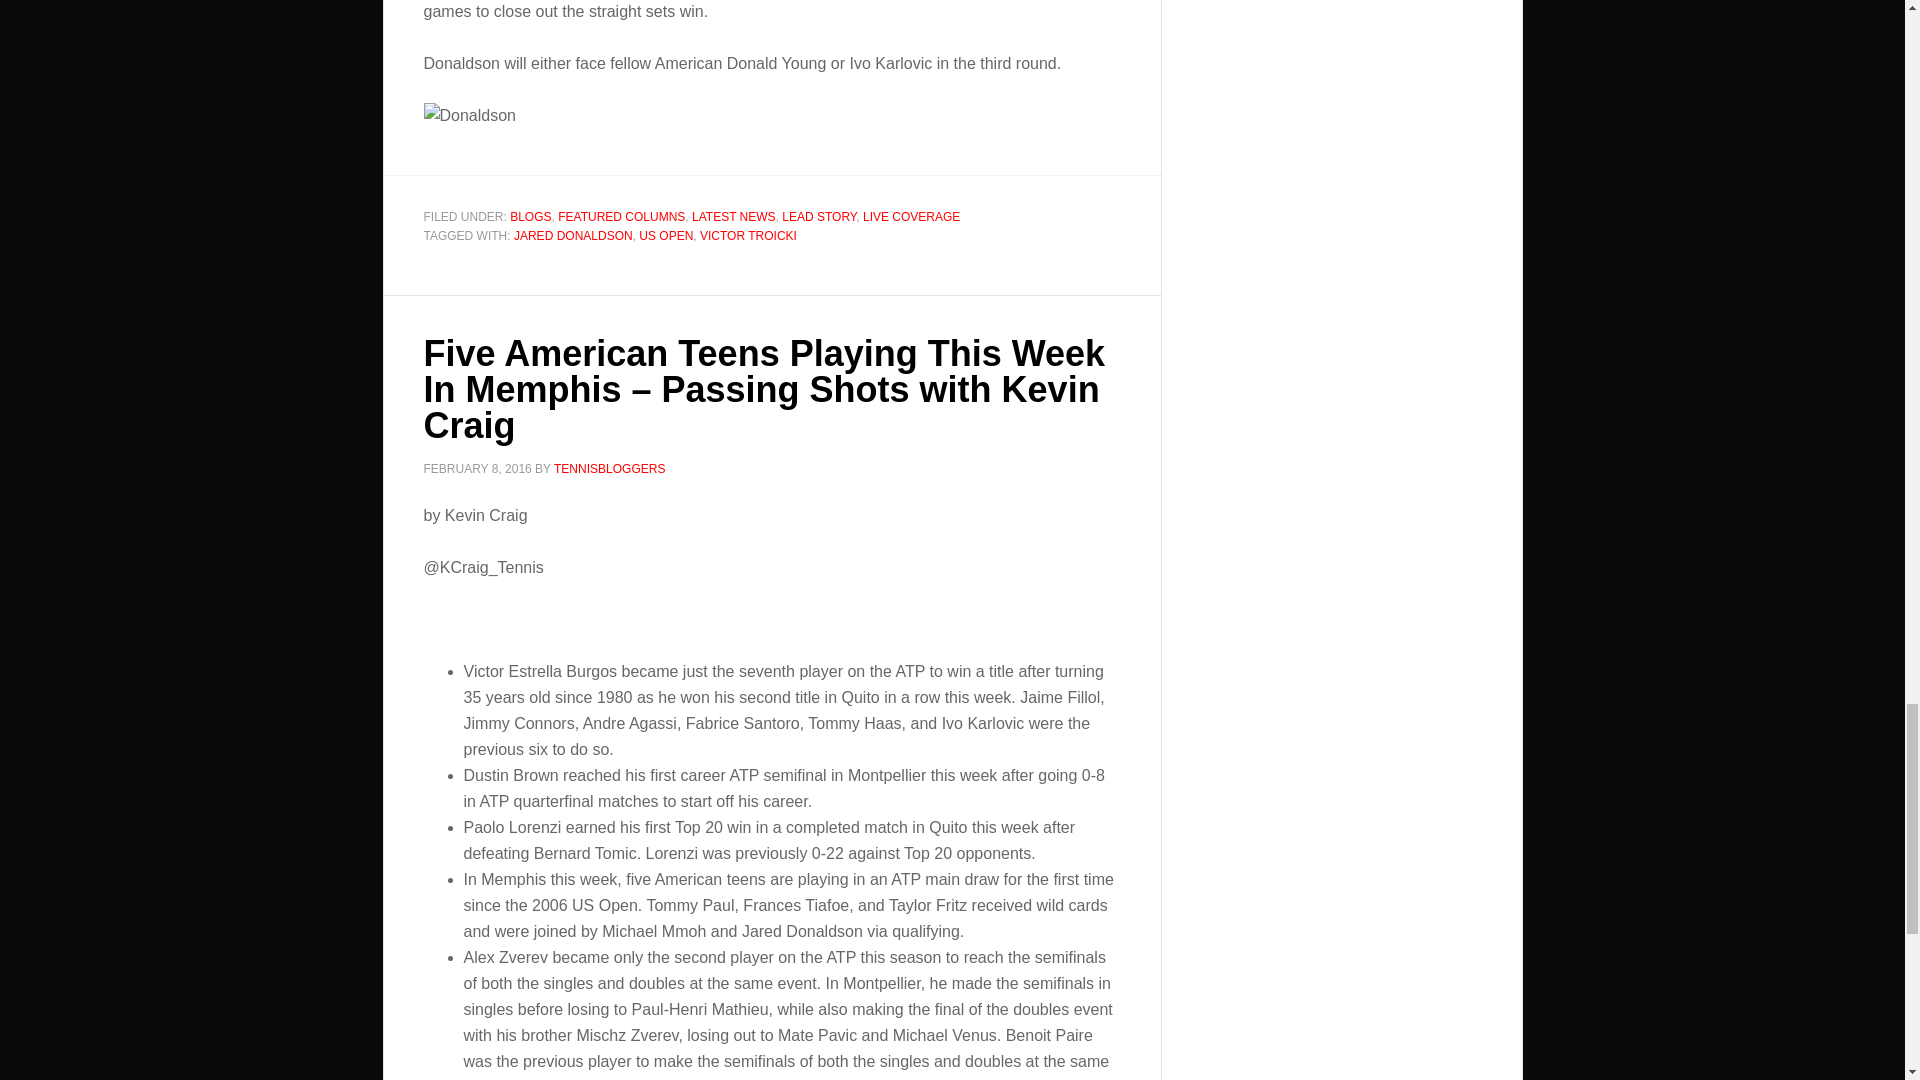 This screenshot has width=1920, height=1080. Describe the element at coordinates (748, 236) in the screenshot. I see `VICTOR TROICKI` at that location.